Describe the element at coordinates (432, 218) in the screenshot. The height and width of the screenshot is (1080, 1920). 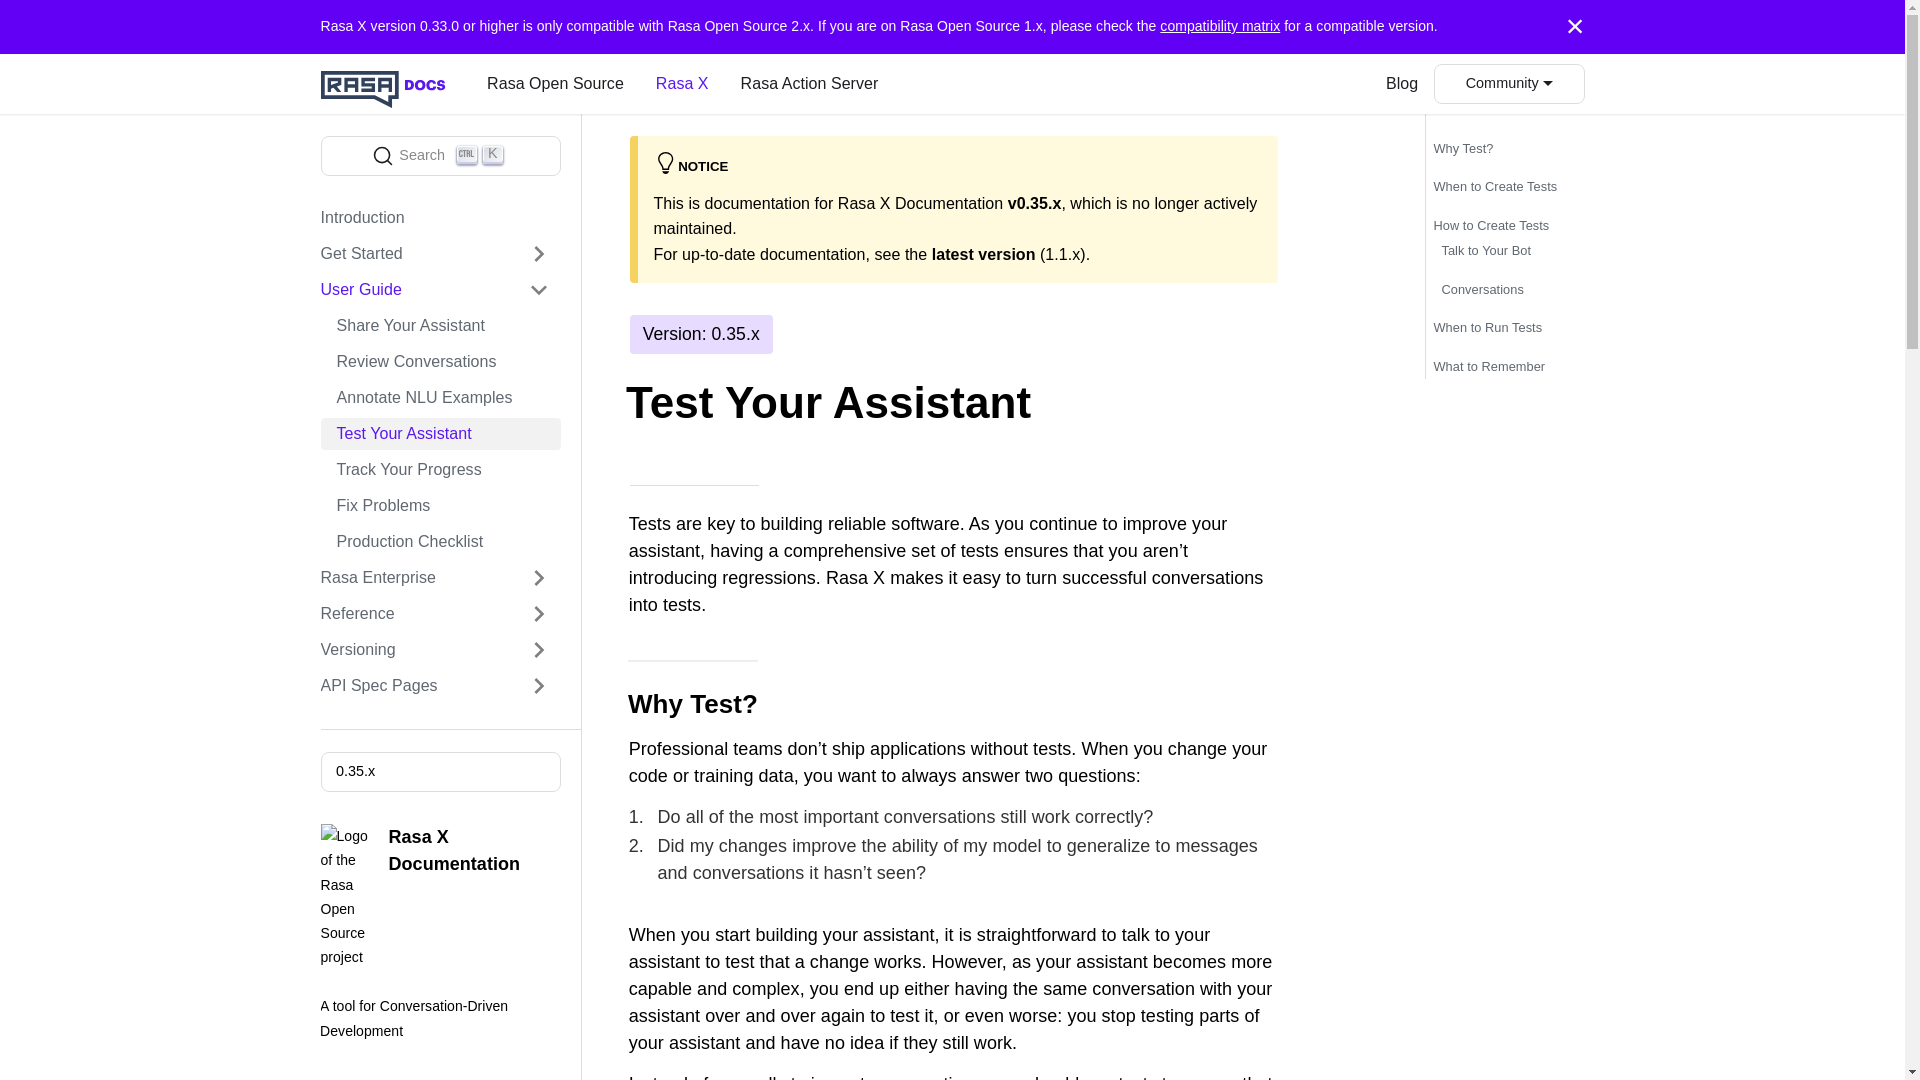
I see `Versioning` at that location.